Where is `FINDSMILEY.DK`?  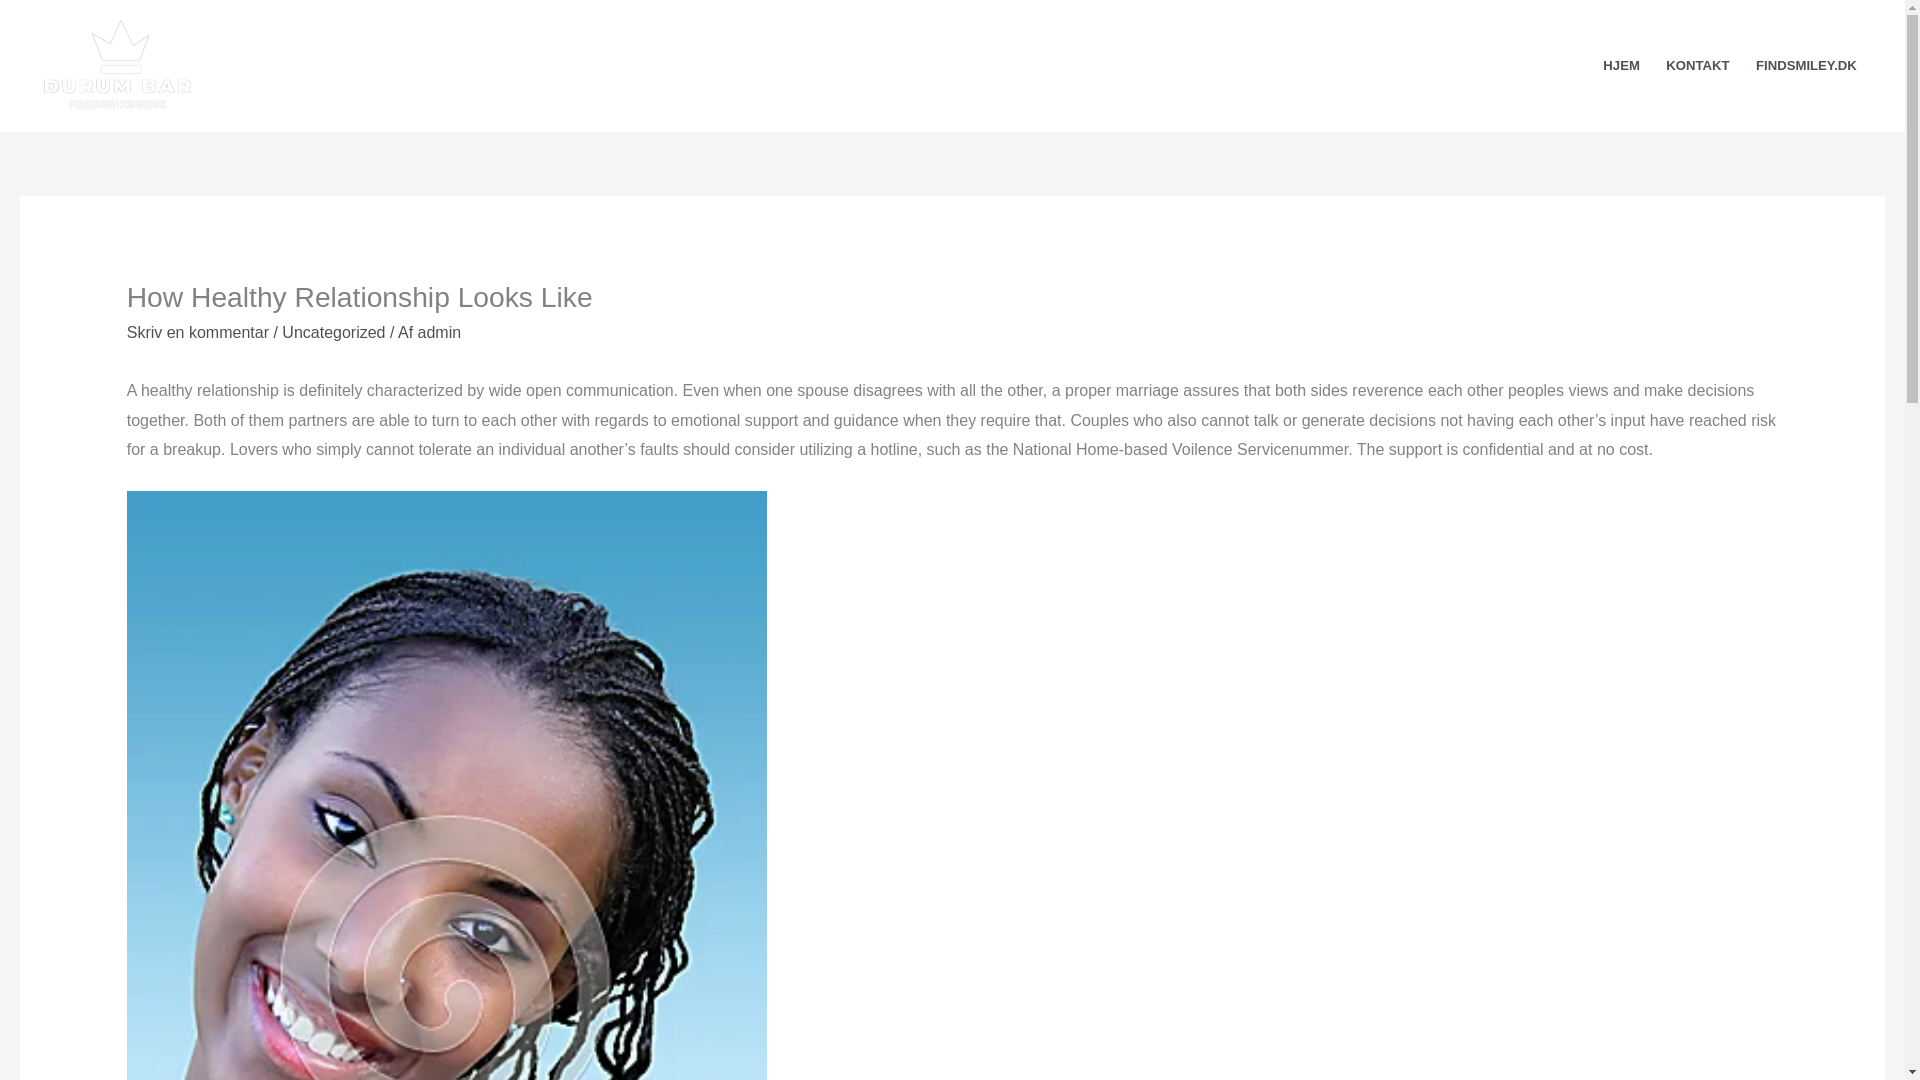
FINDSMILEY.DK is located at coordinates (1806, 66).